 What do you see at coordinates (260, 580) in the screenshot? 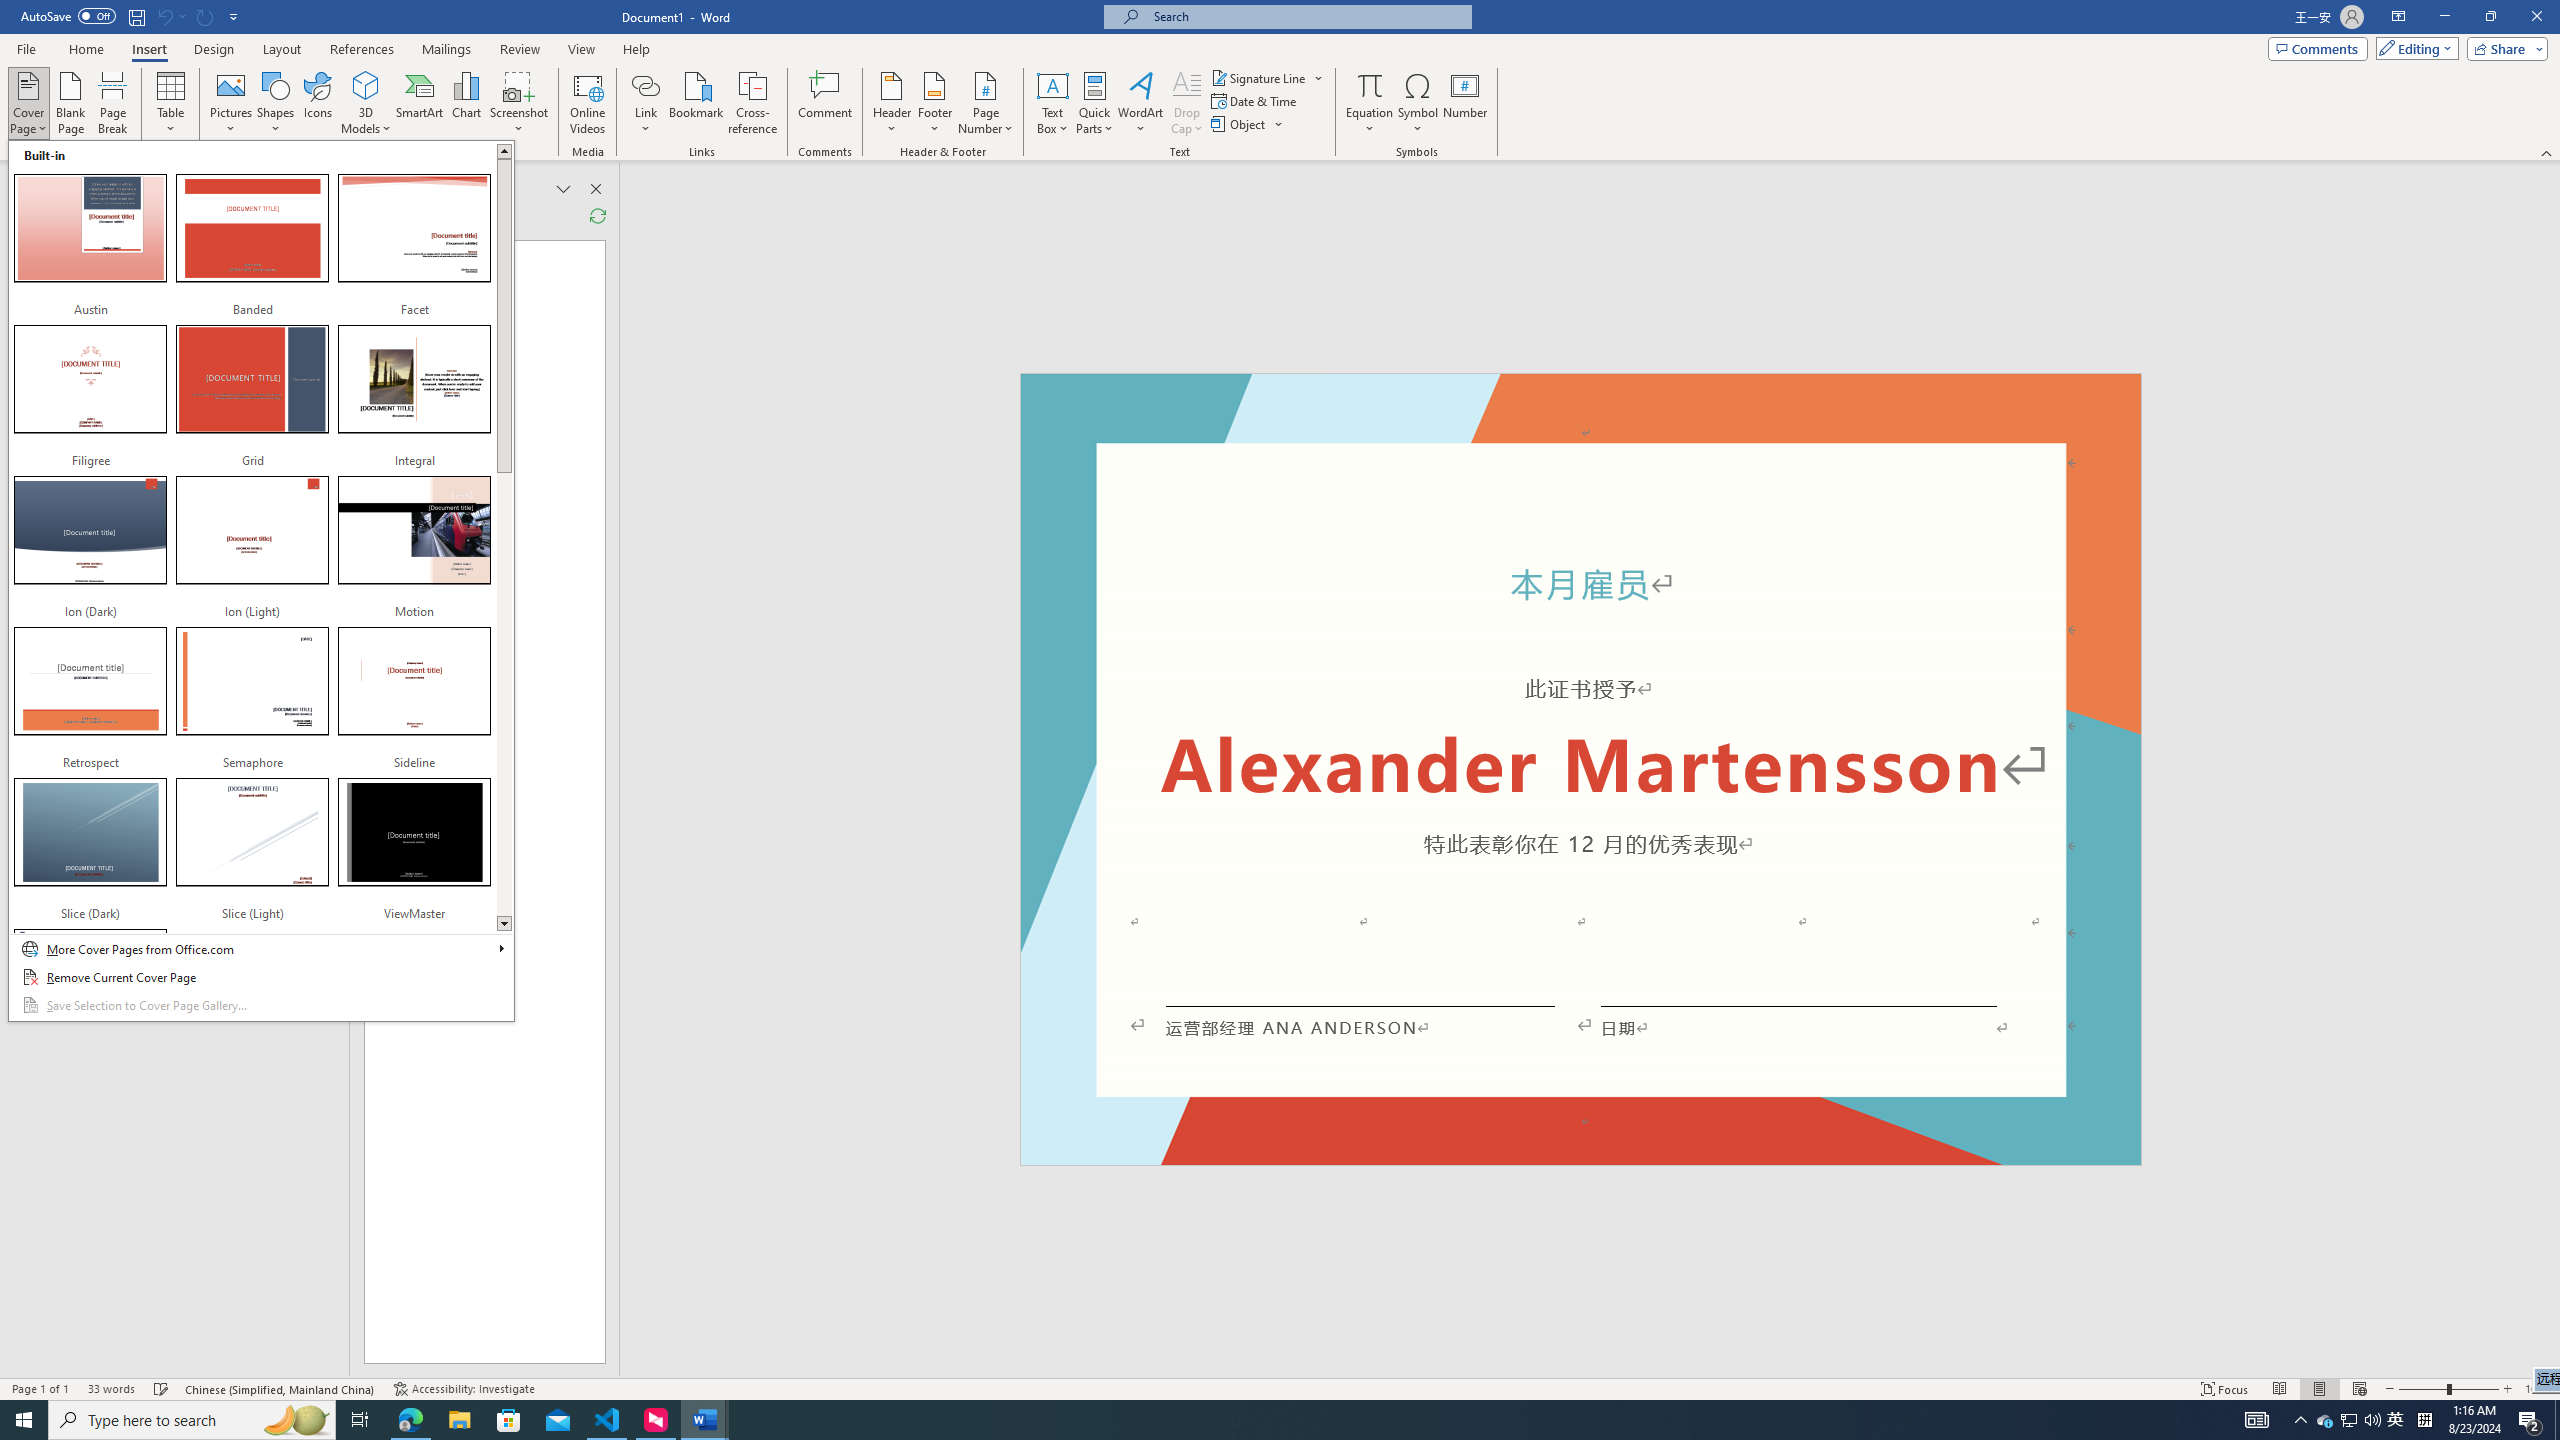
I see `Cover Page` at bounding box center [260, 580].